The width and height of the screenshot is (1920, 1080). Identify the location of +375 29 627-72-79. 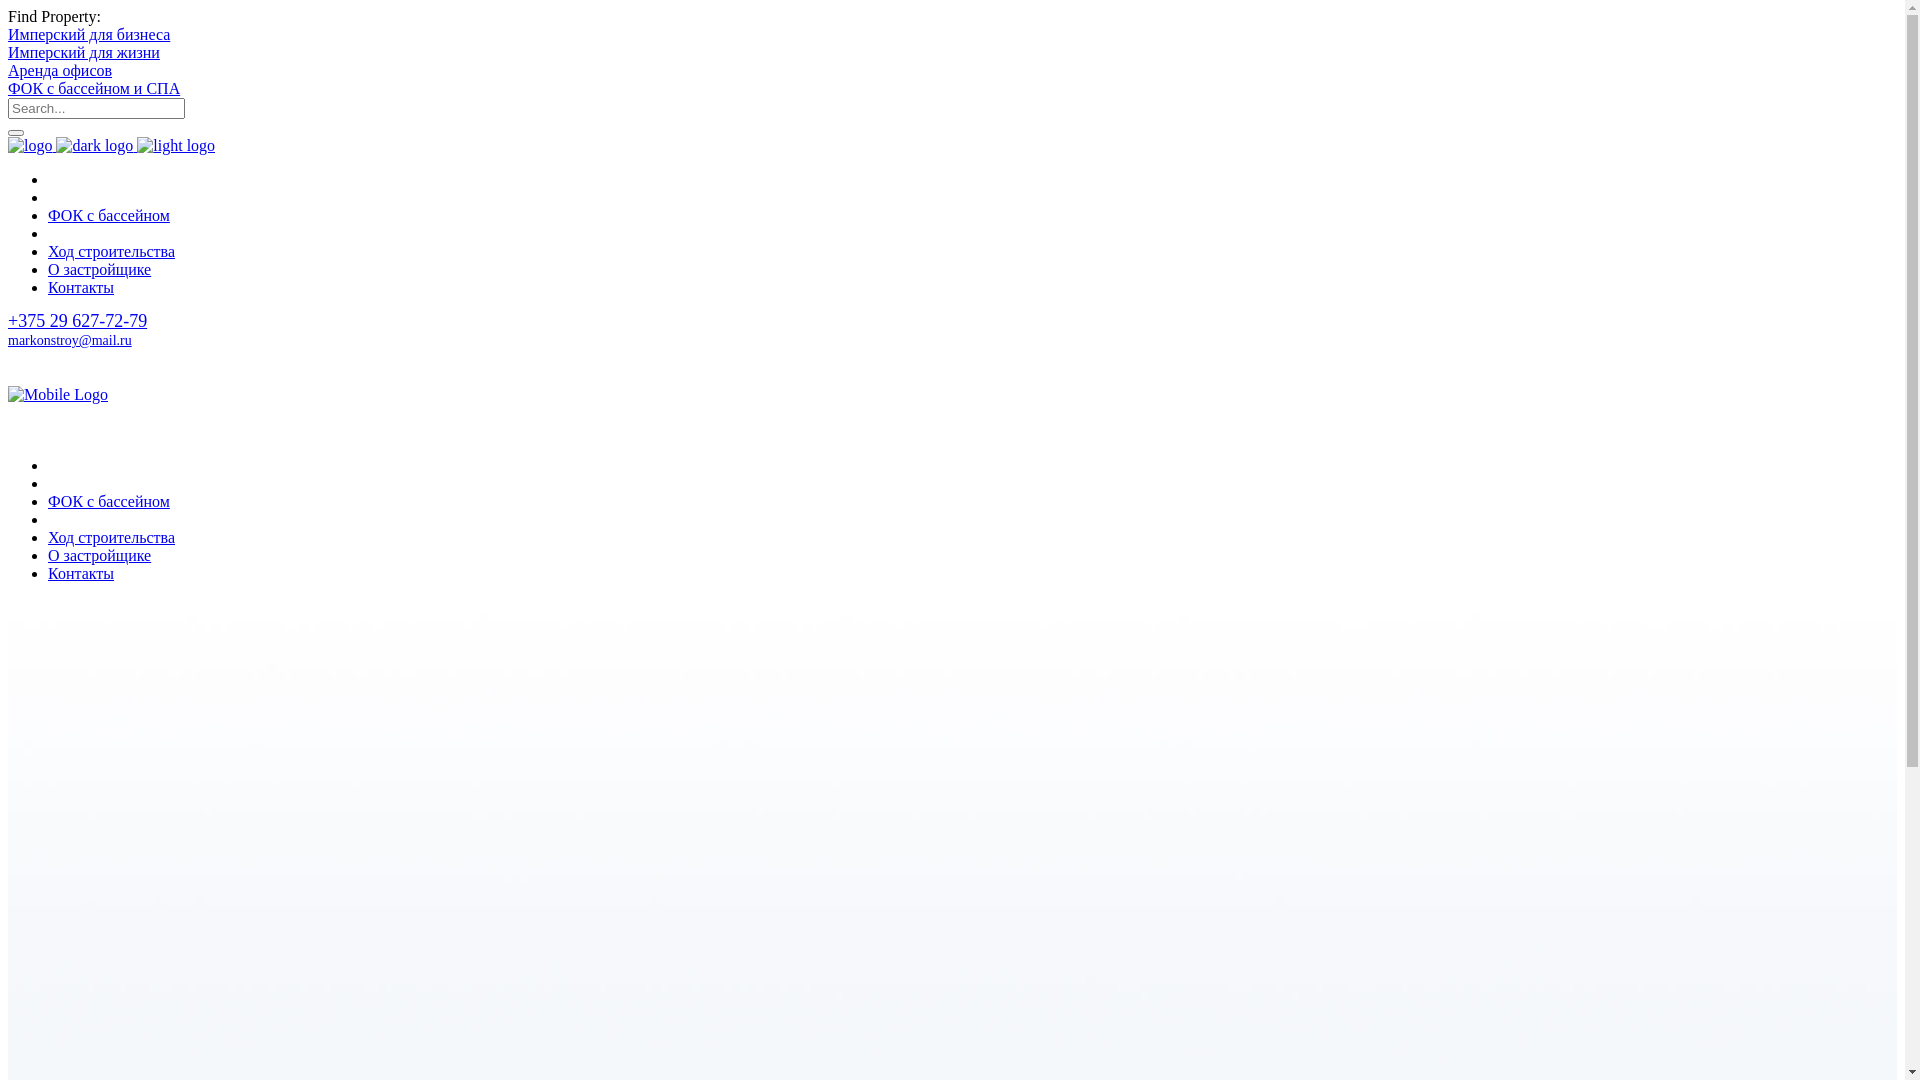
(78, 321).